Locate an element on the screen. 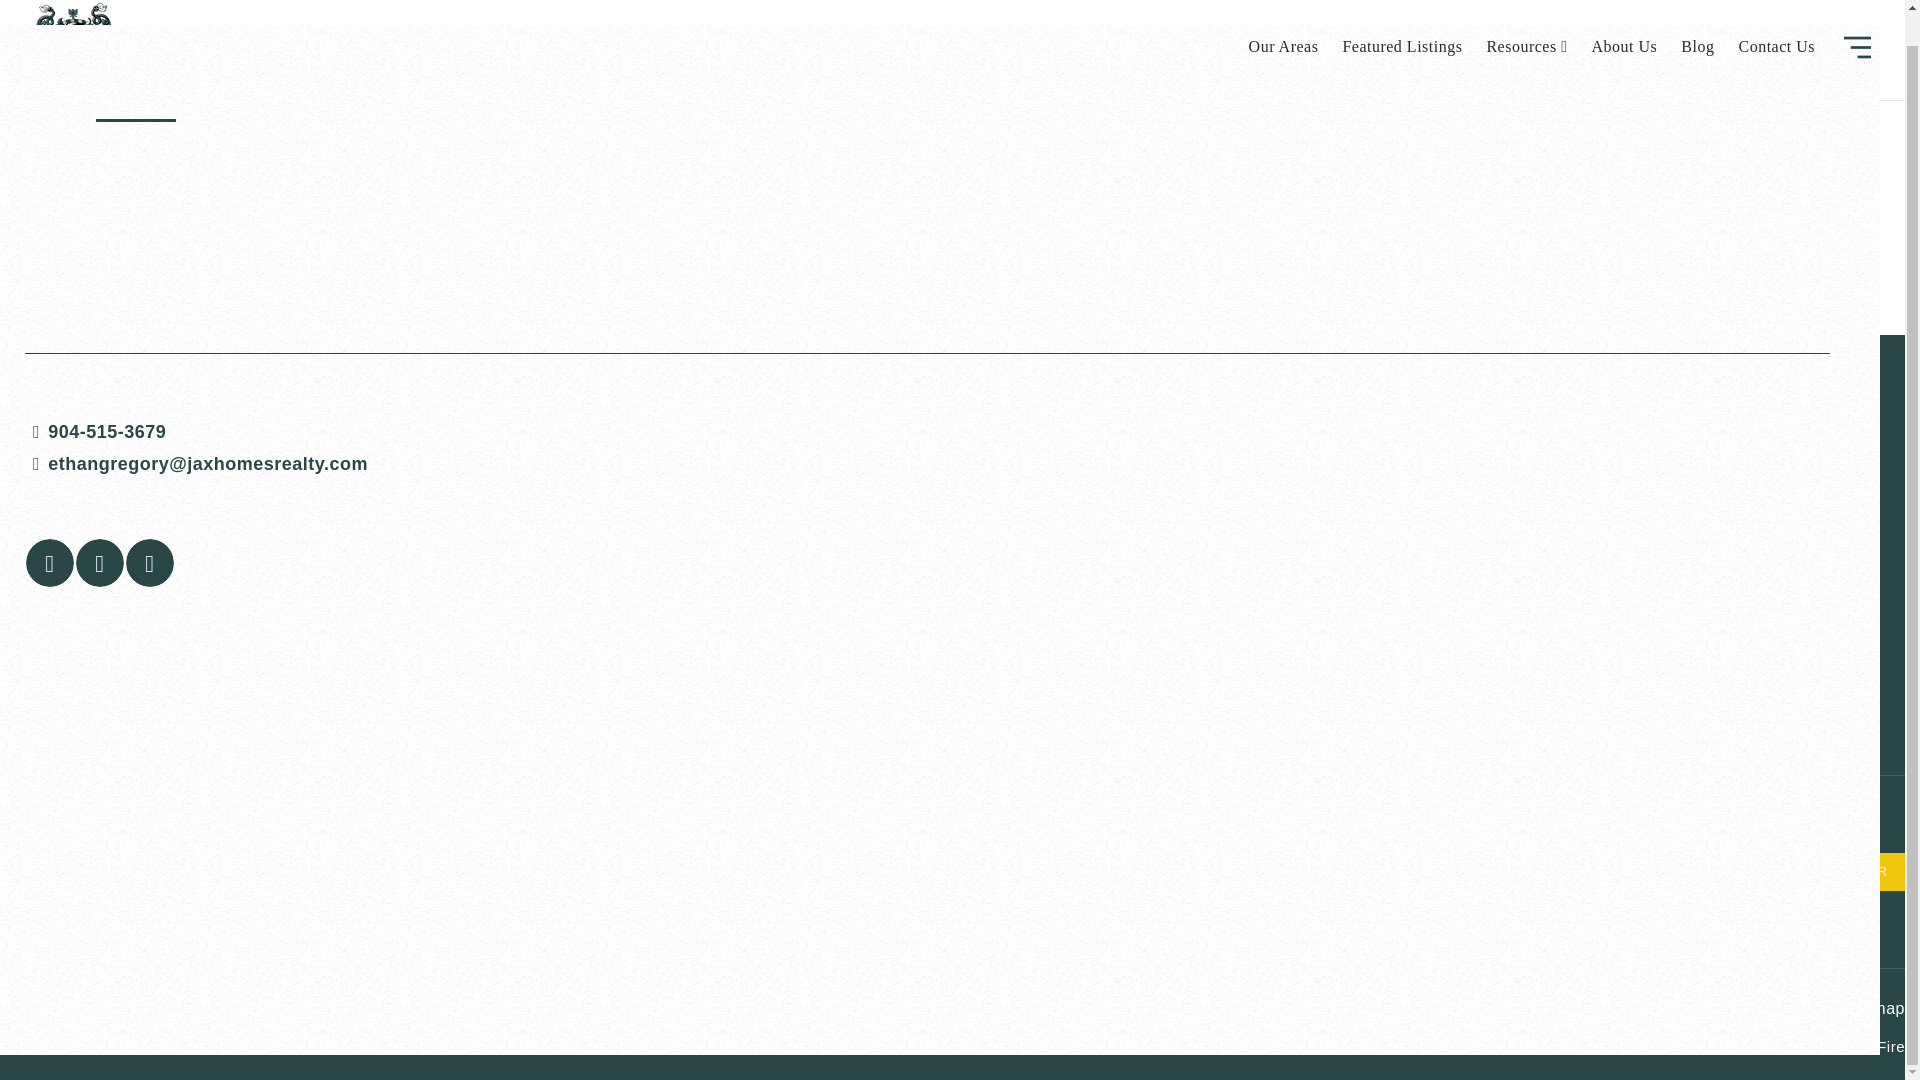 Image resolution: width=1920 pixels, height=1080 pixels. Resources is located at coordinates (1526, 17).